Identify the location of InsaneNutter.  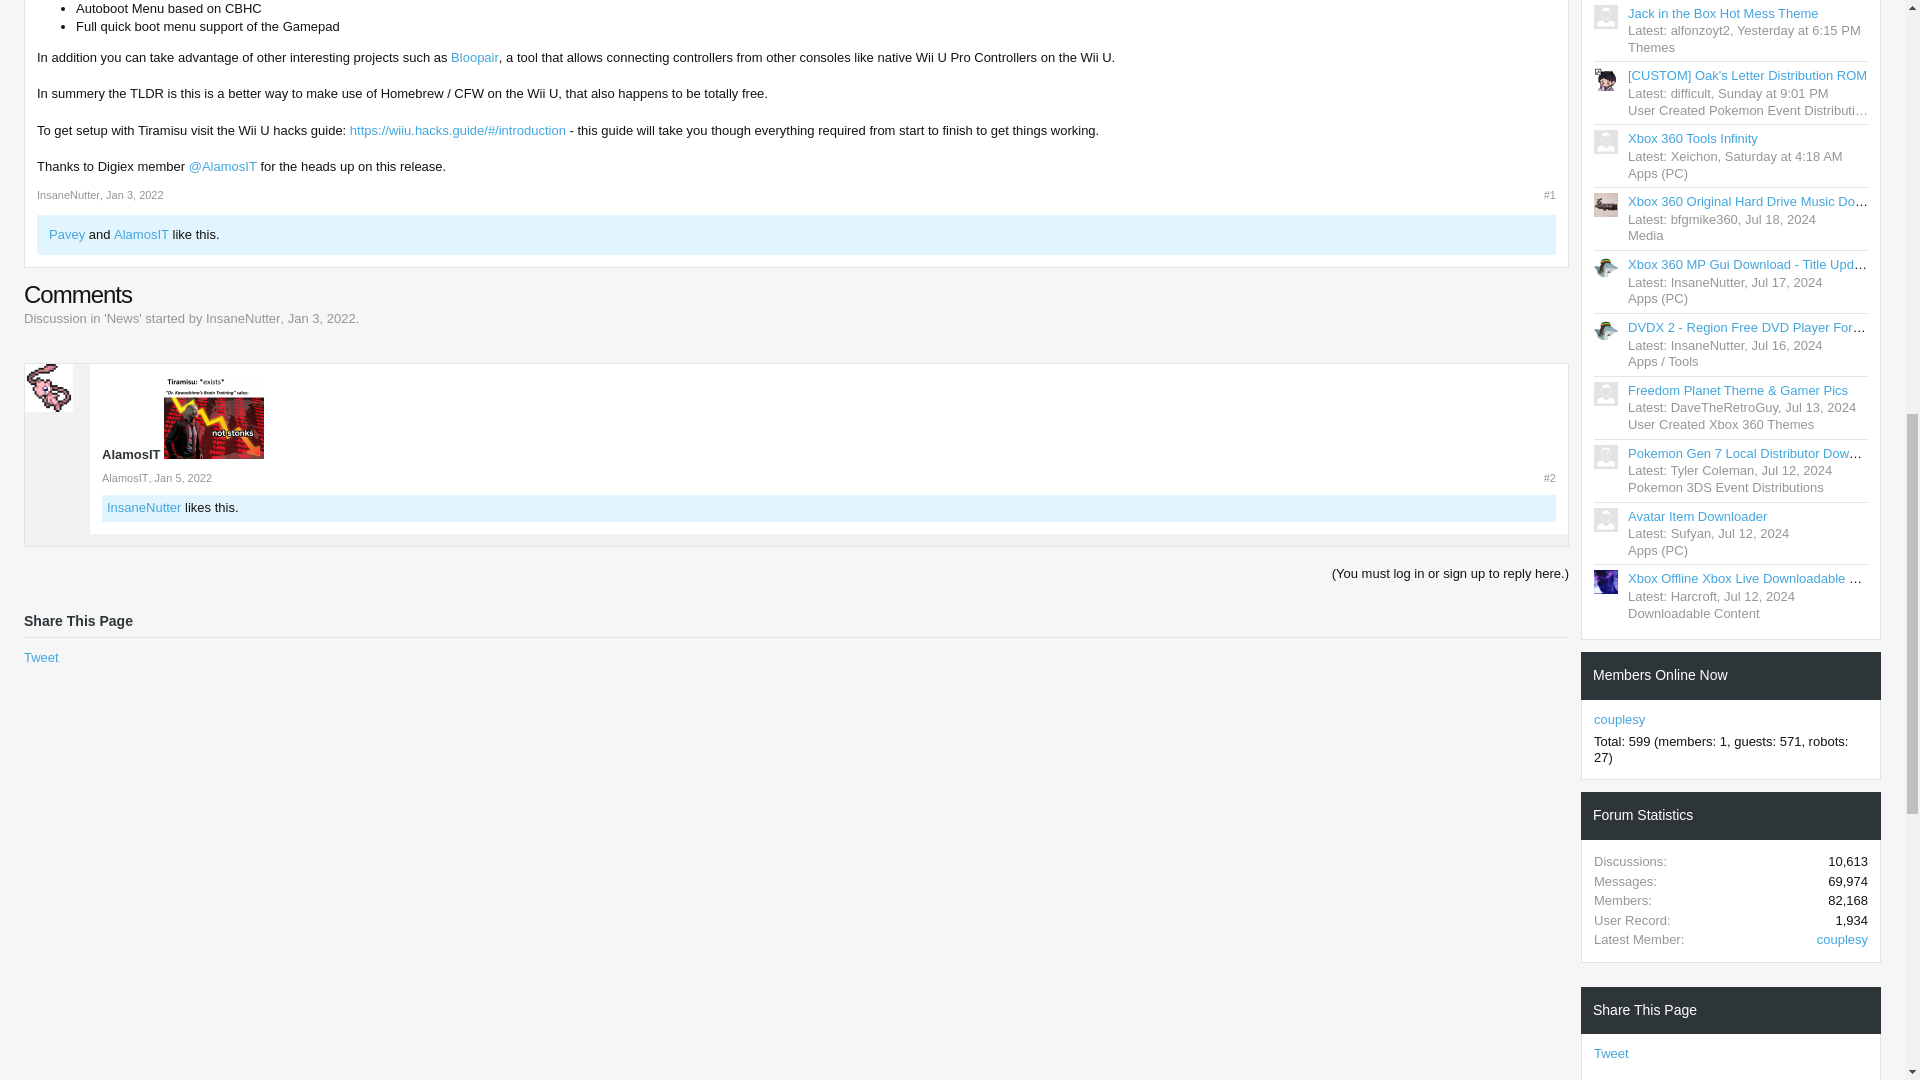
(242, 318).